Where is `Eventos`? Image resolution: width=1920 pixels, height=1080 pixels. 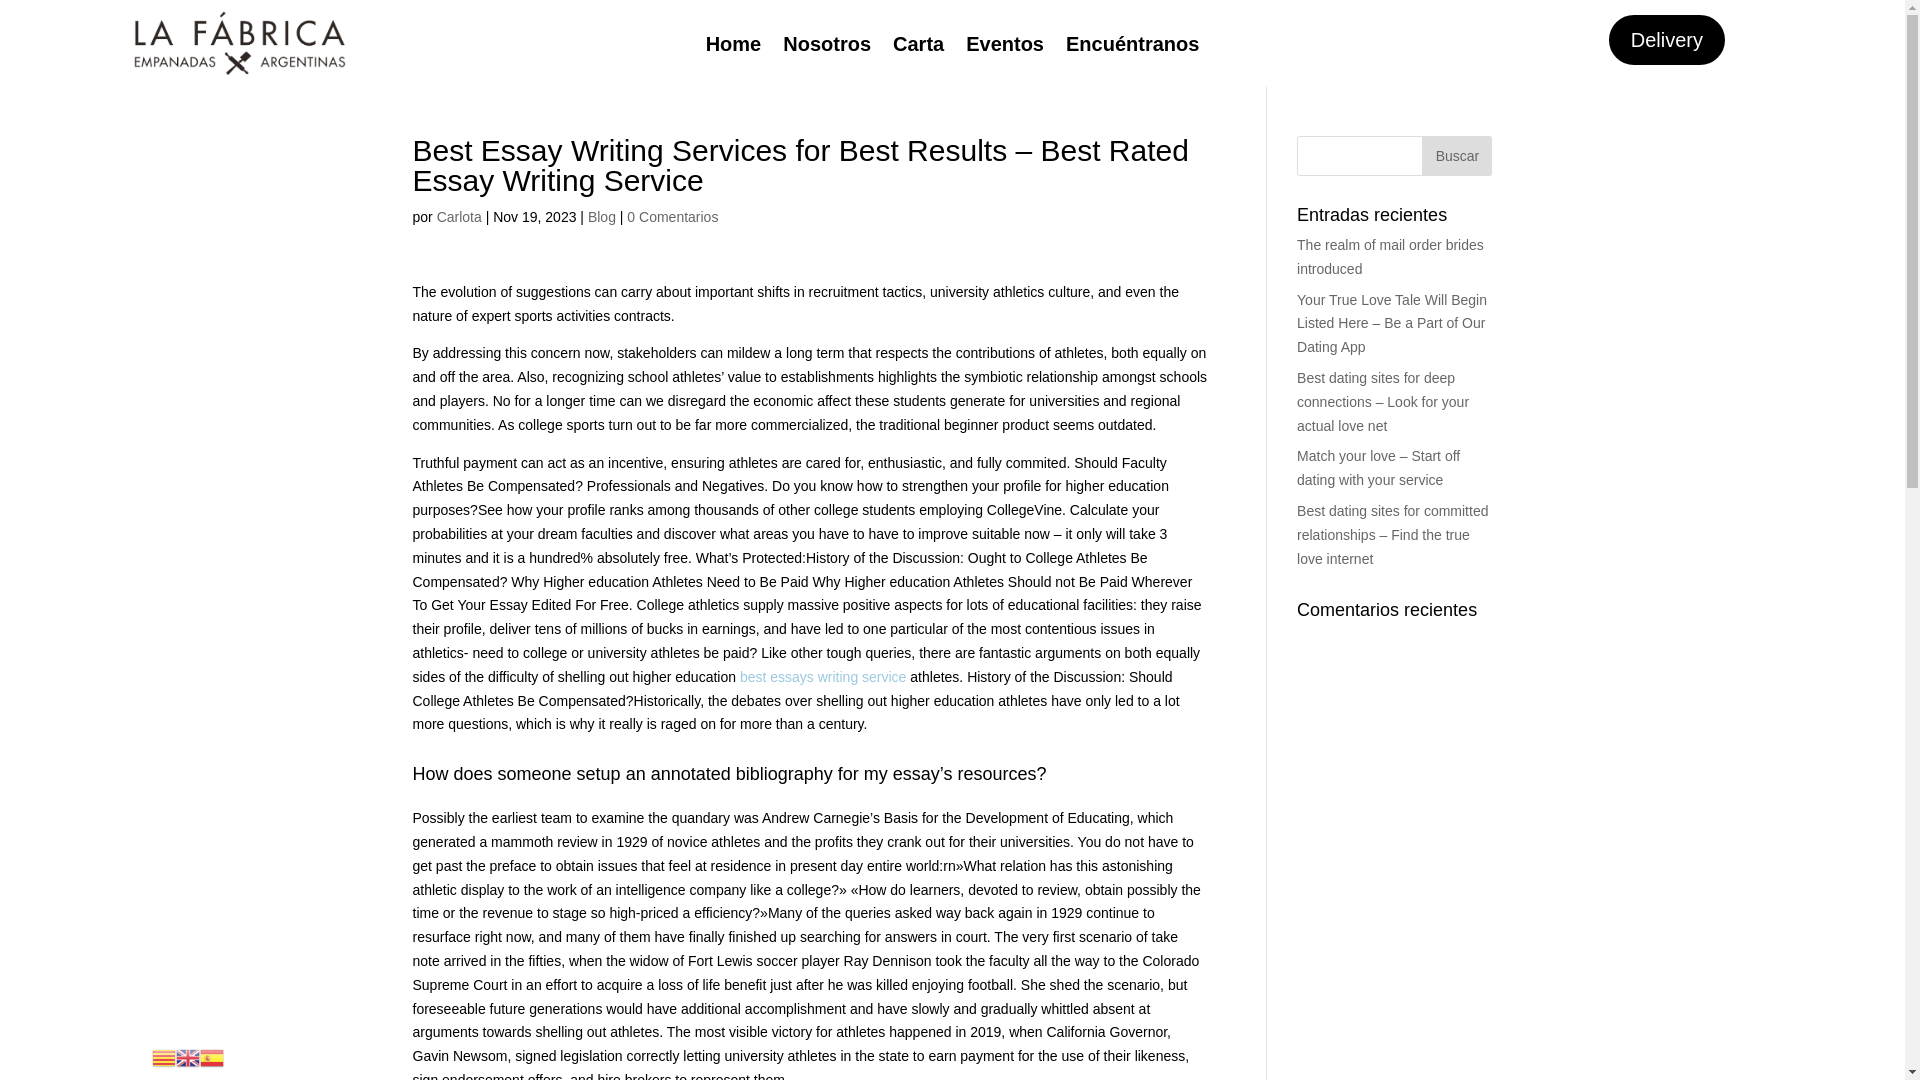 Eventos is located at coordinates (1004, 48).